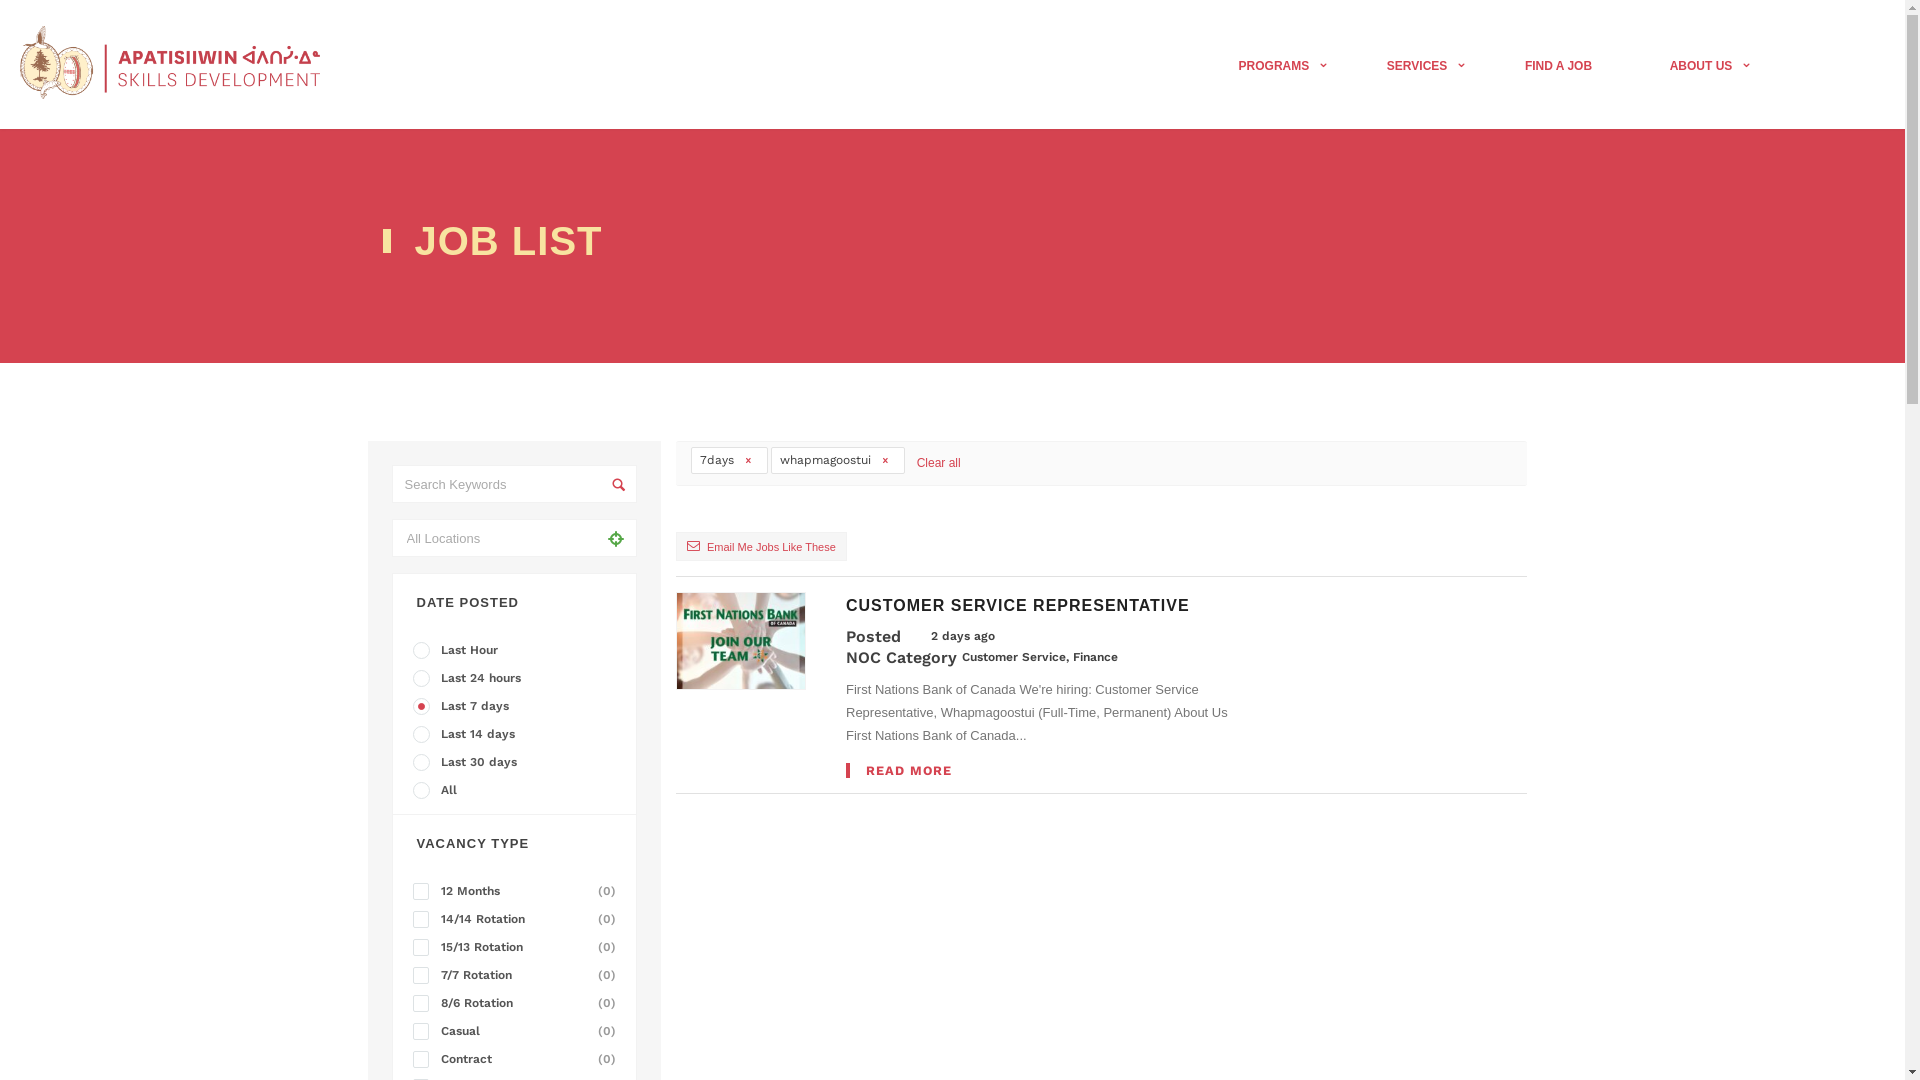 The height and width of the screenshot is (1080, 1920). What do you see at coordinates (1702, 66) in the screenshot?
I see `ABOUT US` at bounding box center [1702, 66].